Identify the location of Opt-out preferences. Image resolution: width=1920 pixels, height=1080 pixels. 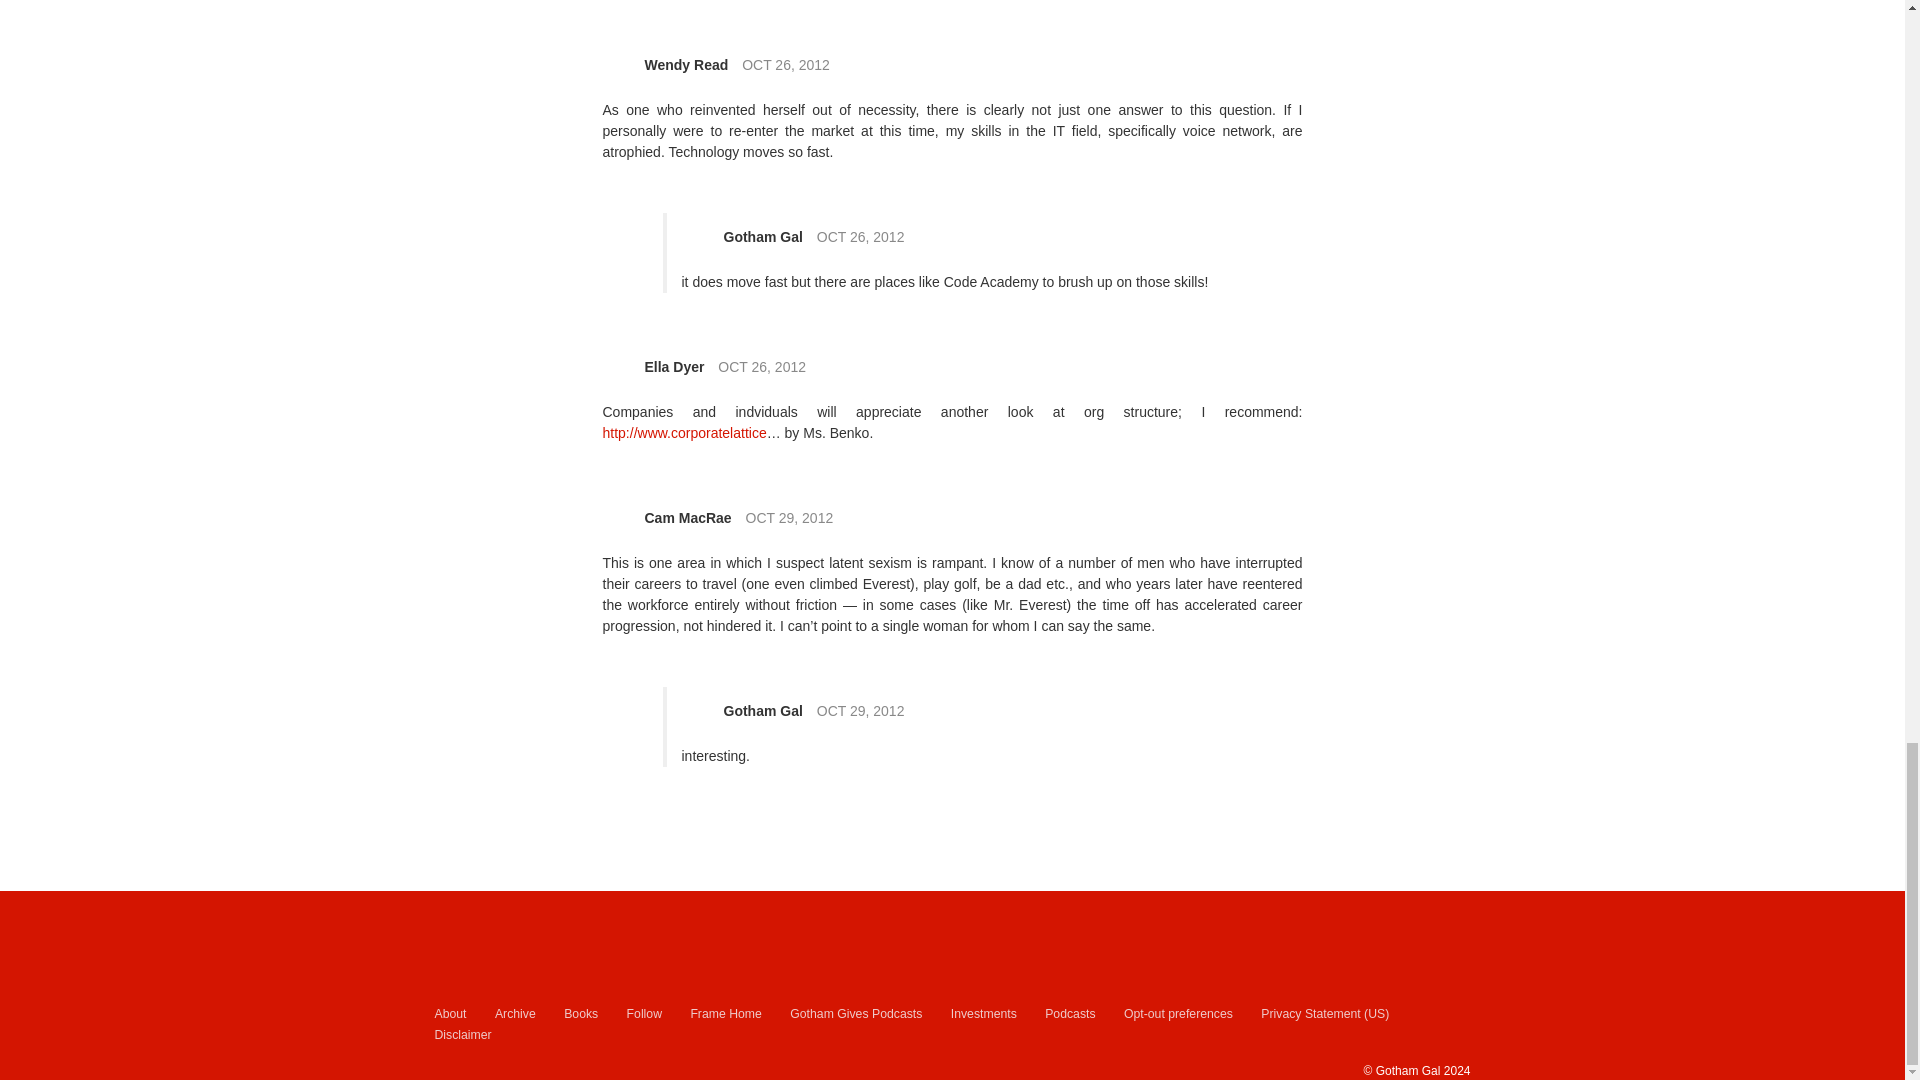
(1178, 1014).